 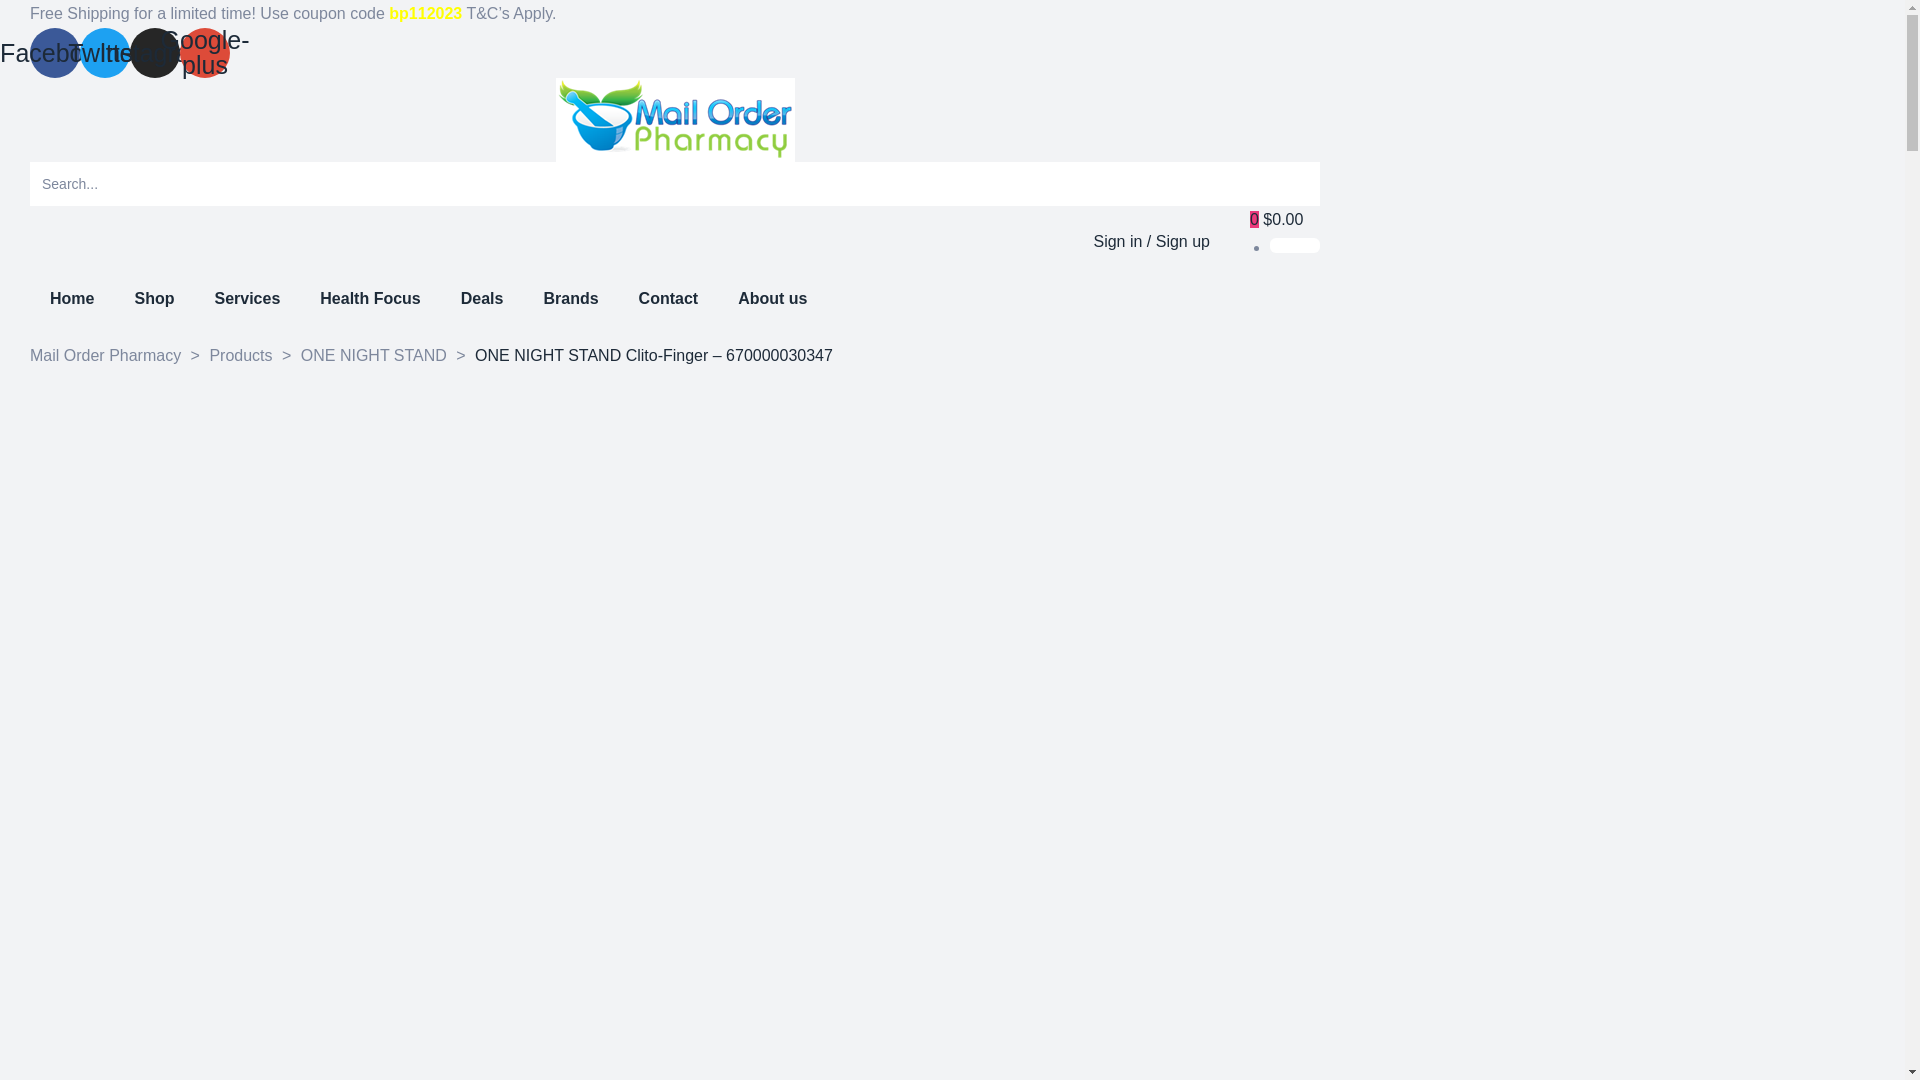 I want to click on Shop, so click(x=154, y=299).